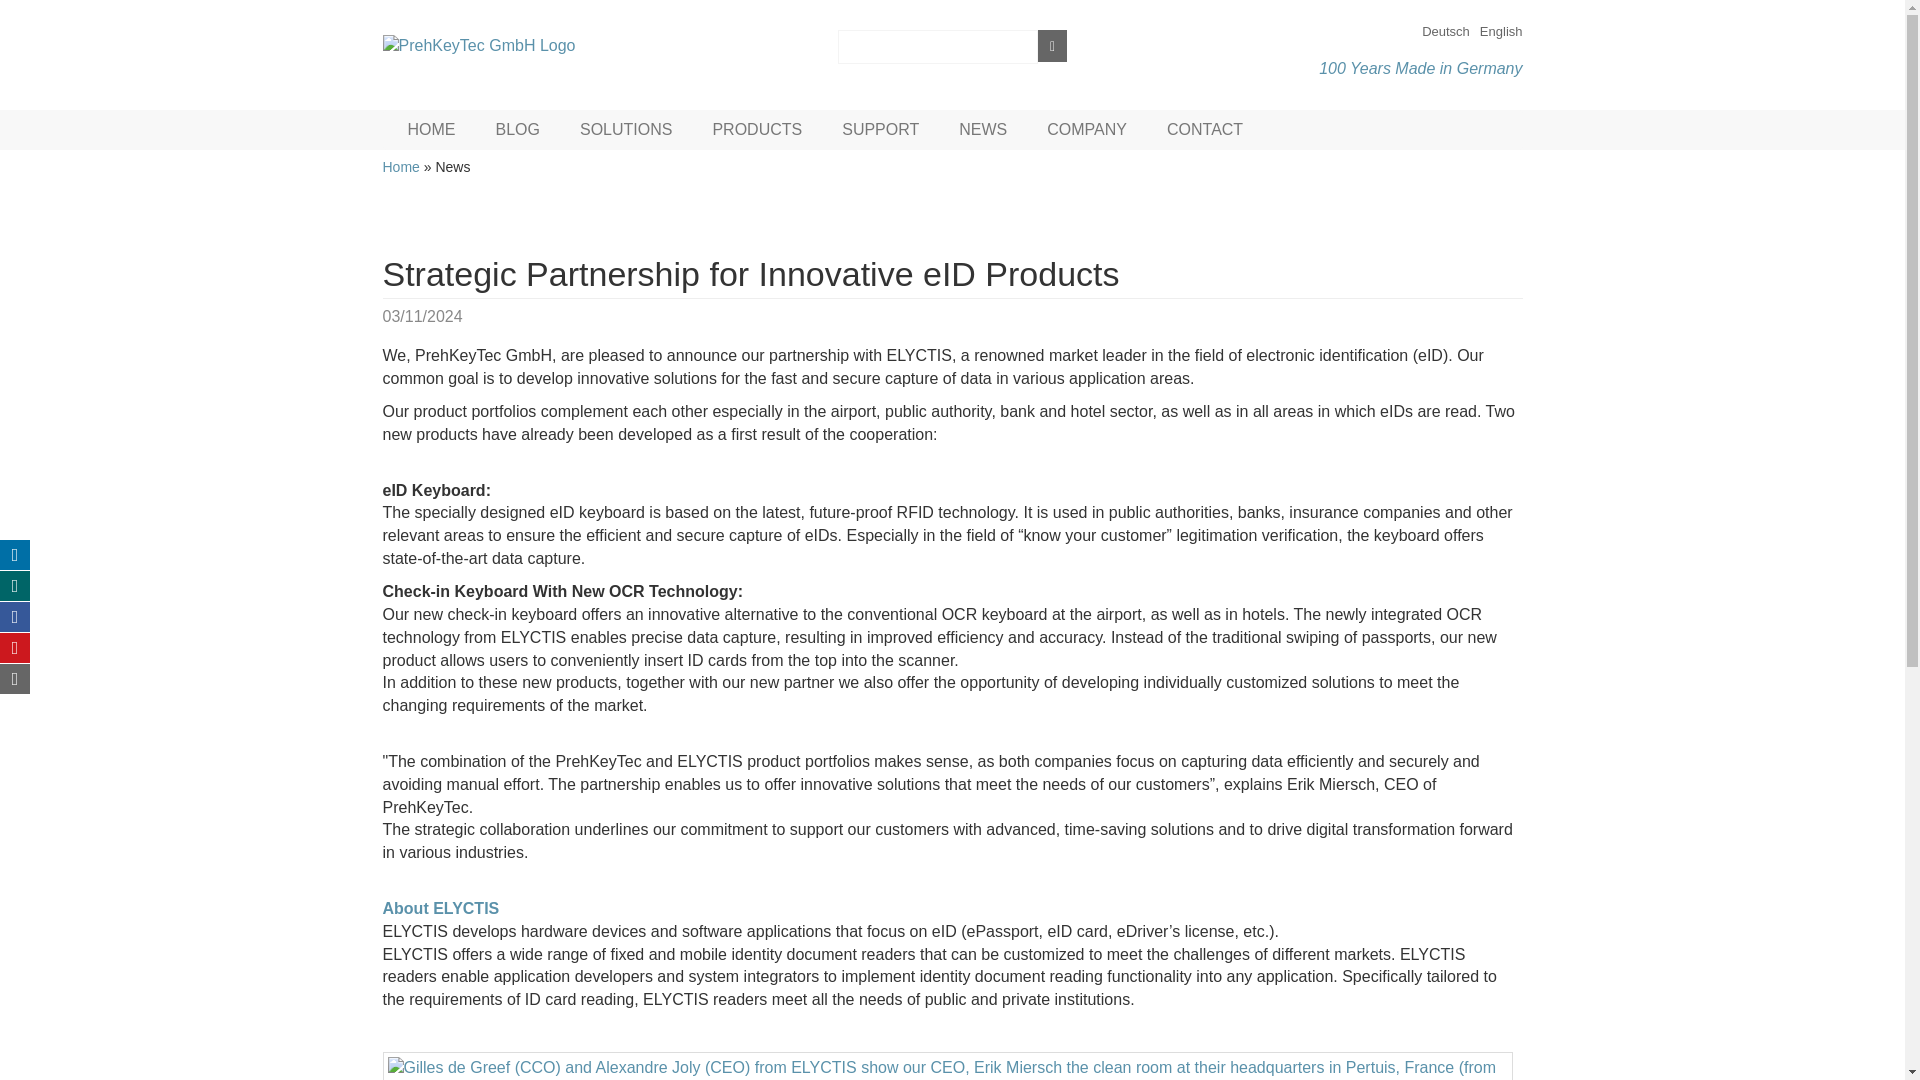 Image resolution: width=1920 pixels, height=1080 pixels. Describe the element at coordinates (426, 127) in the screenshot. I see `HOME` at that location.